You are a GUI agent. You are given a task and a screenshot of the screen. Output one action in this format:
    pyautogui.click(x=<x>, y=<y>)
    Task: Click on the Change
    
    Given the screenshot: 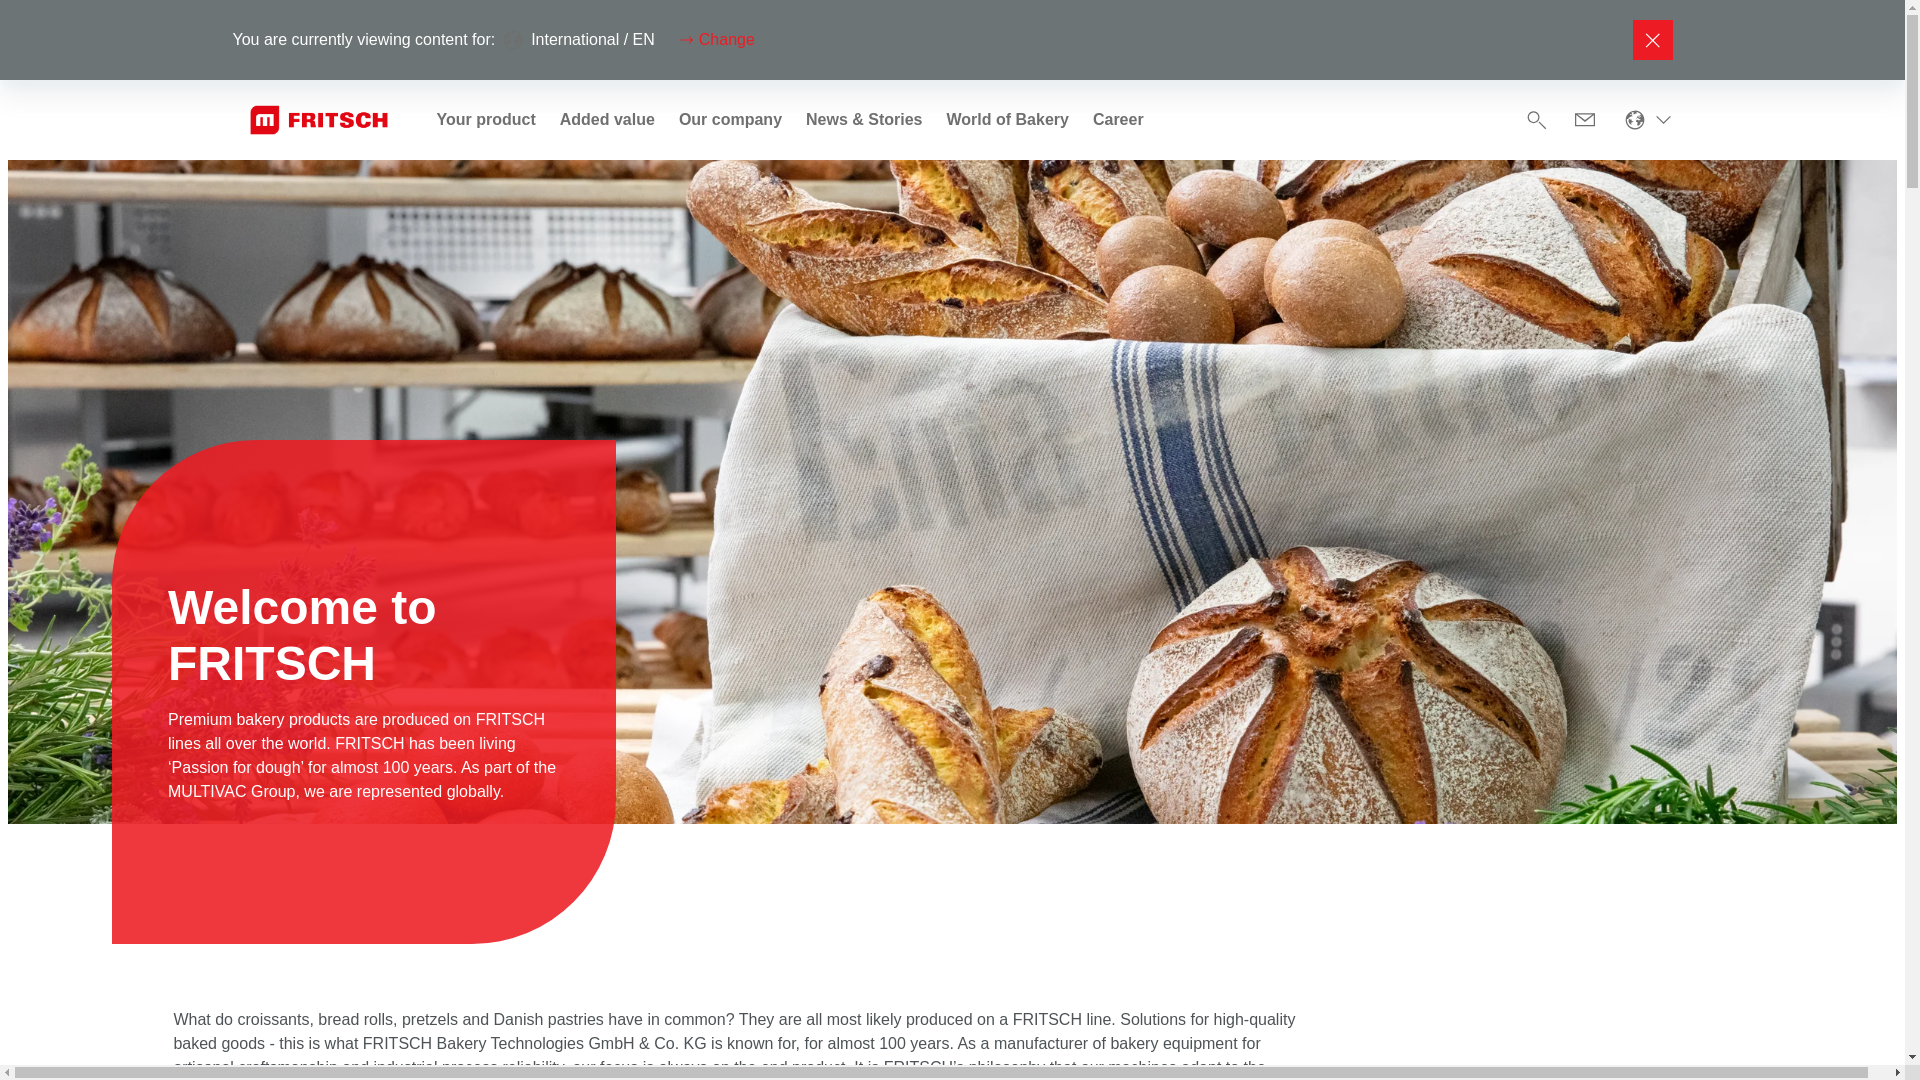 What is the action you would take?
    pyautogui.click(x=716, y=40)
    